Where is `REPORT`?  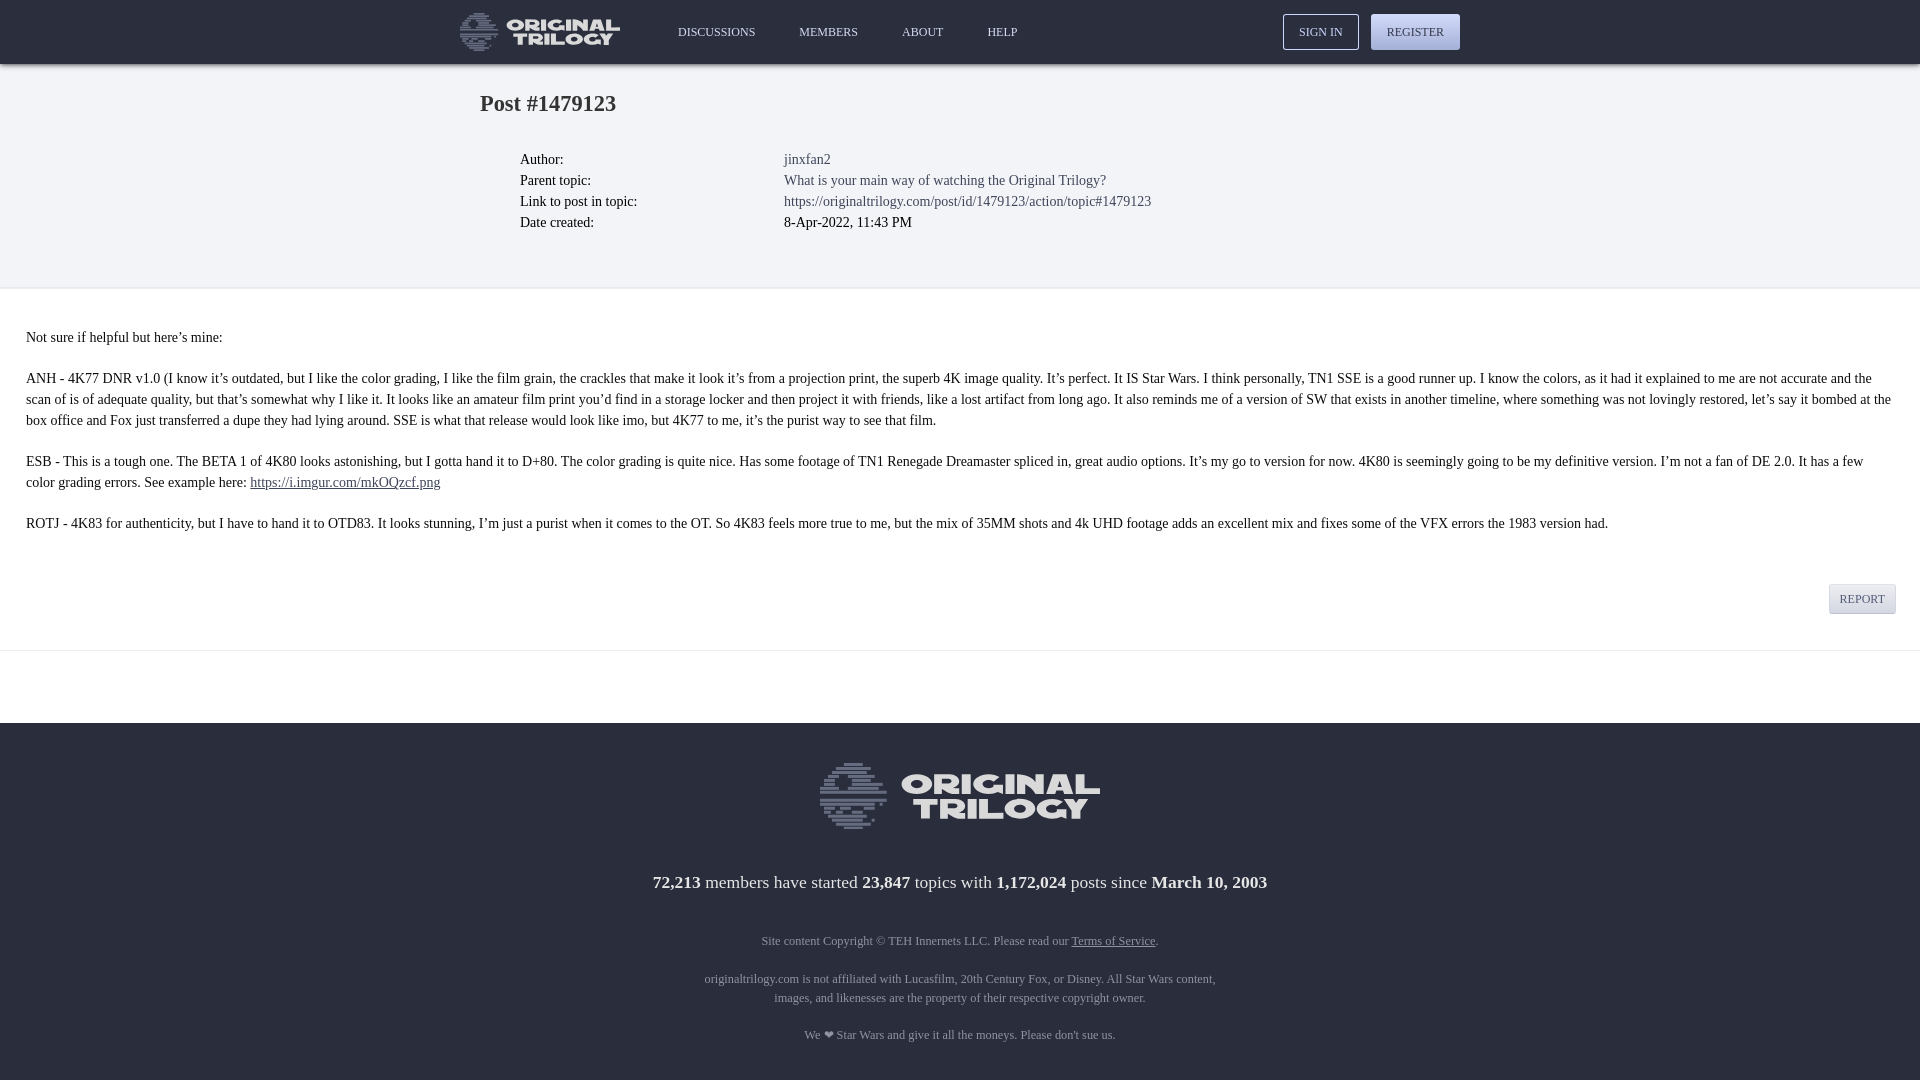 REPORT is located at coordinates (1862, 599).